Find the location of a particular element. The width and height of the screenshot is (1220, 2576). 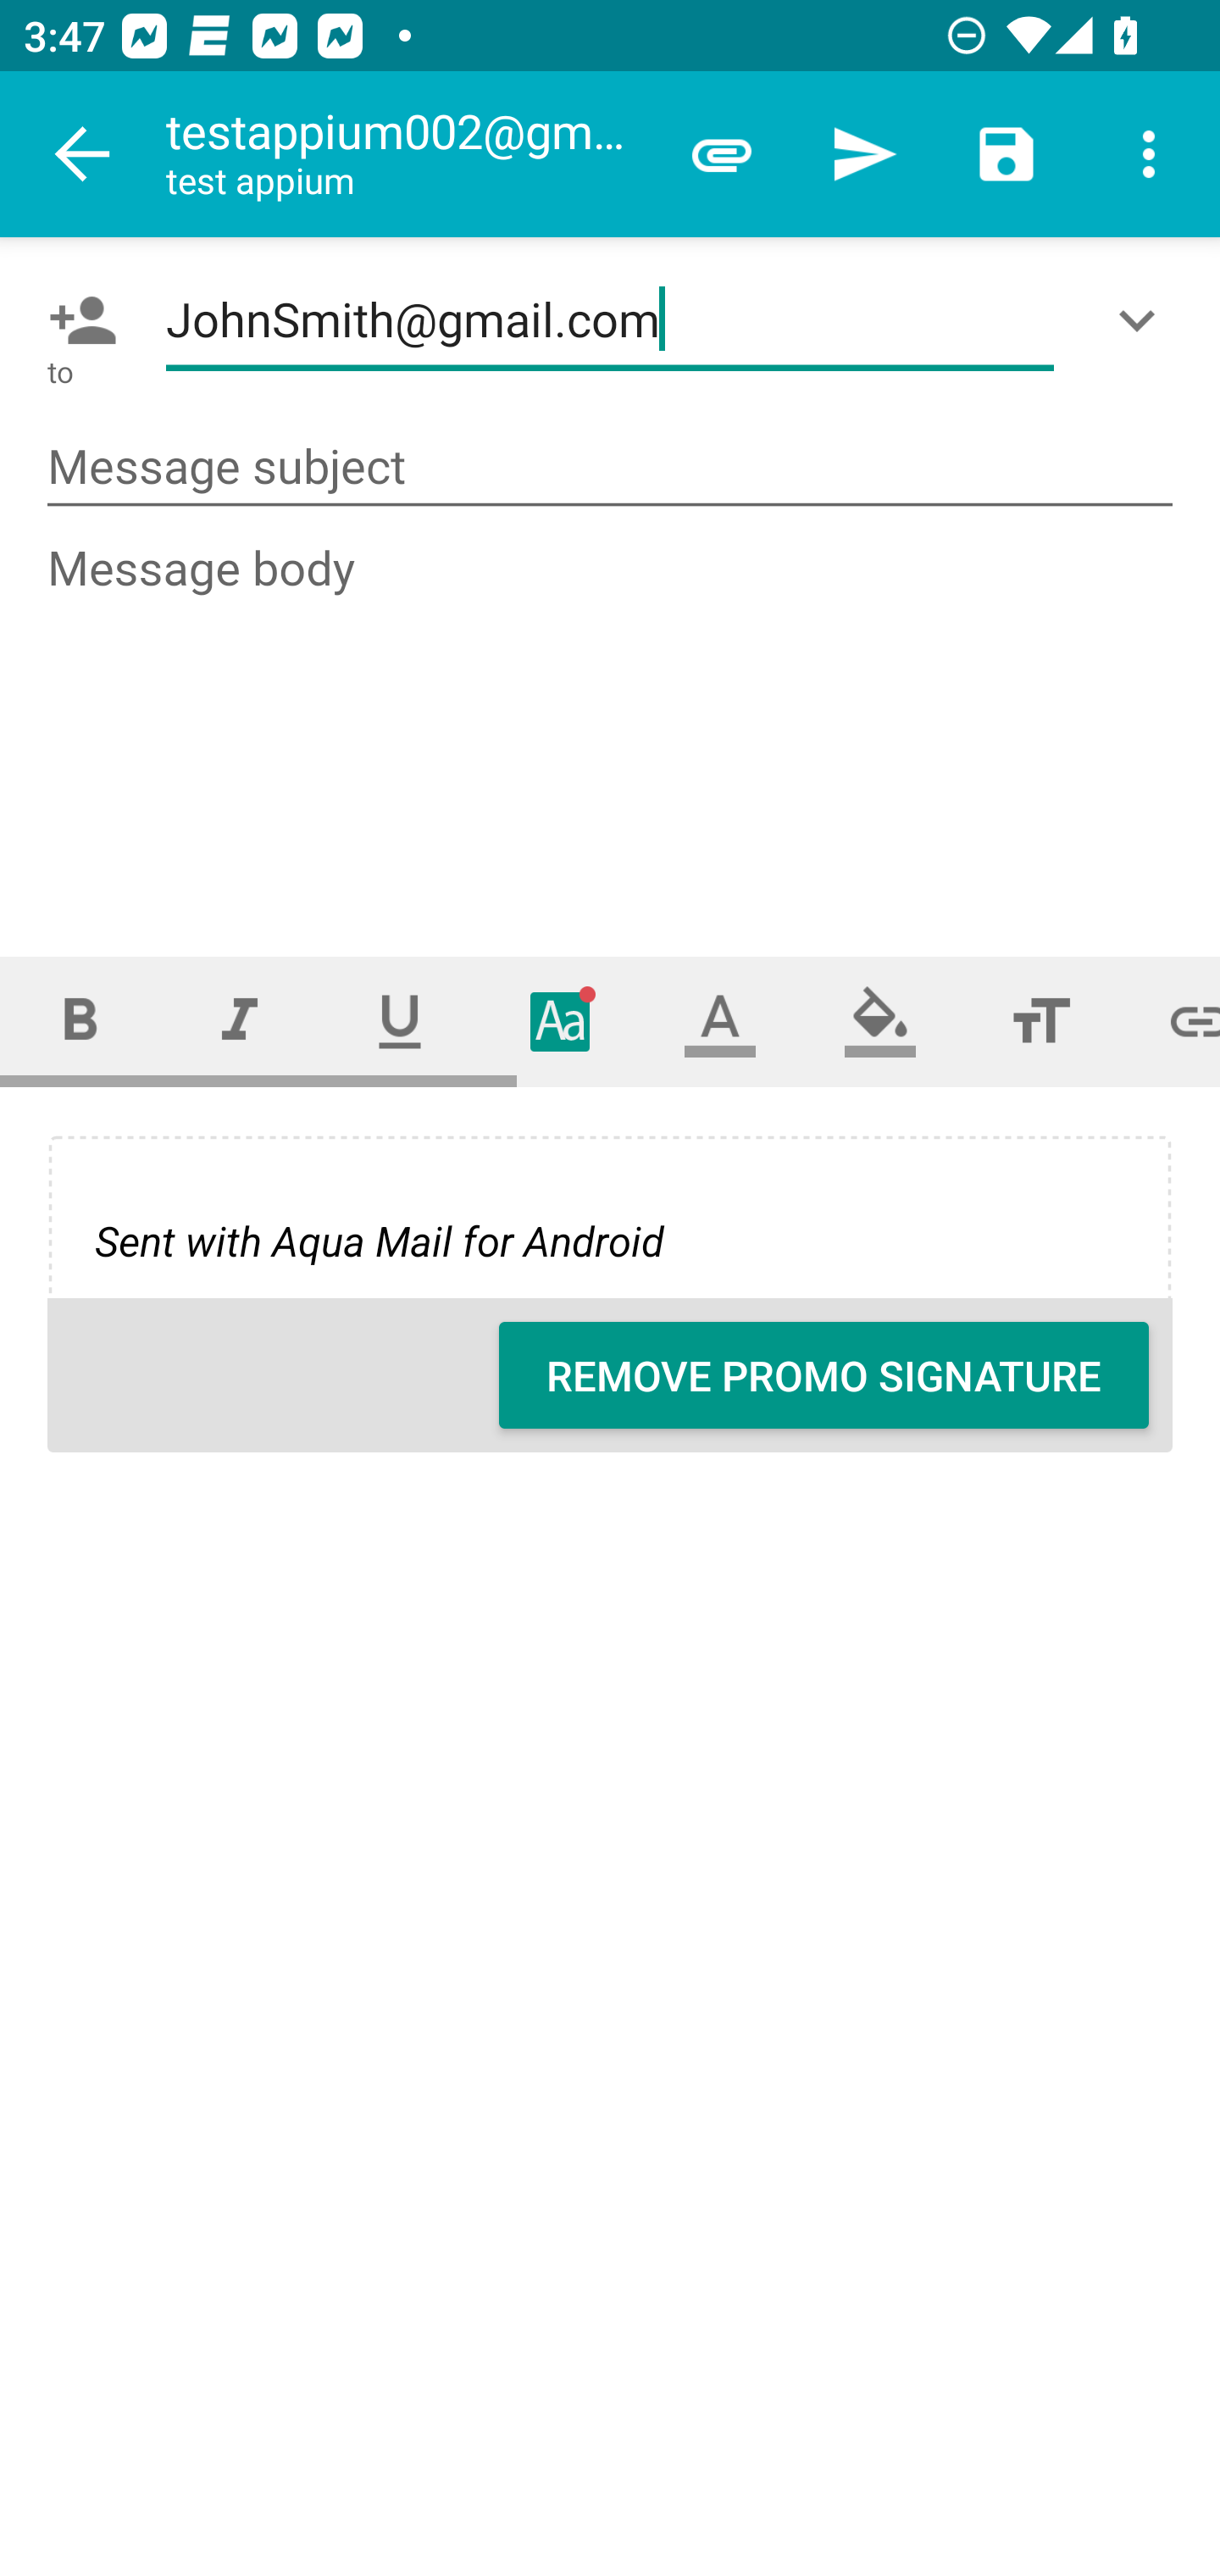

REMOVE PROMO SIGNATURE is located at coordinates (823, 1375).